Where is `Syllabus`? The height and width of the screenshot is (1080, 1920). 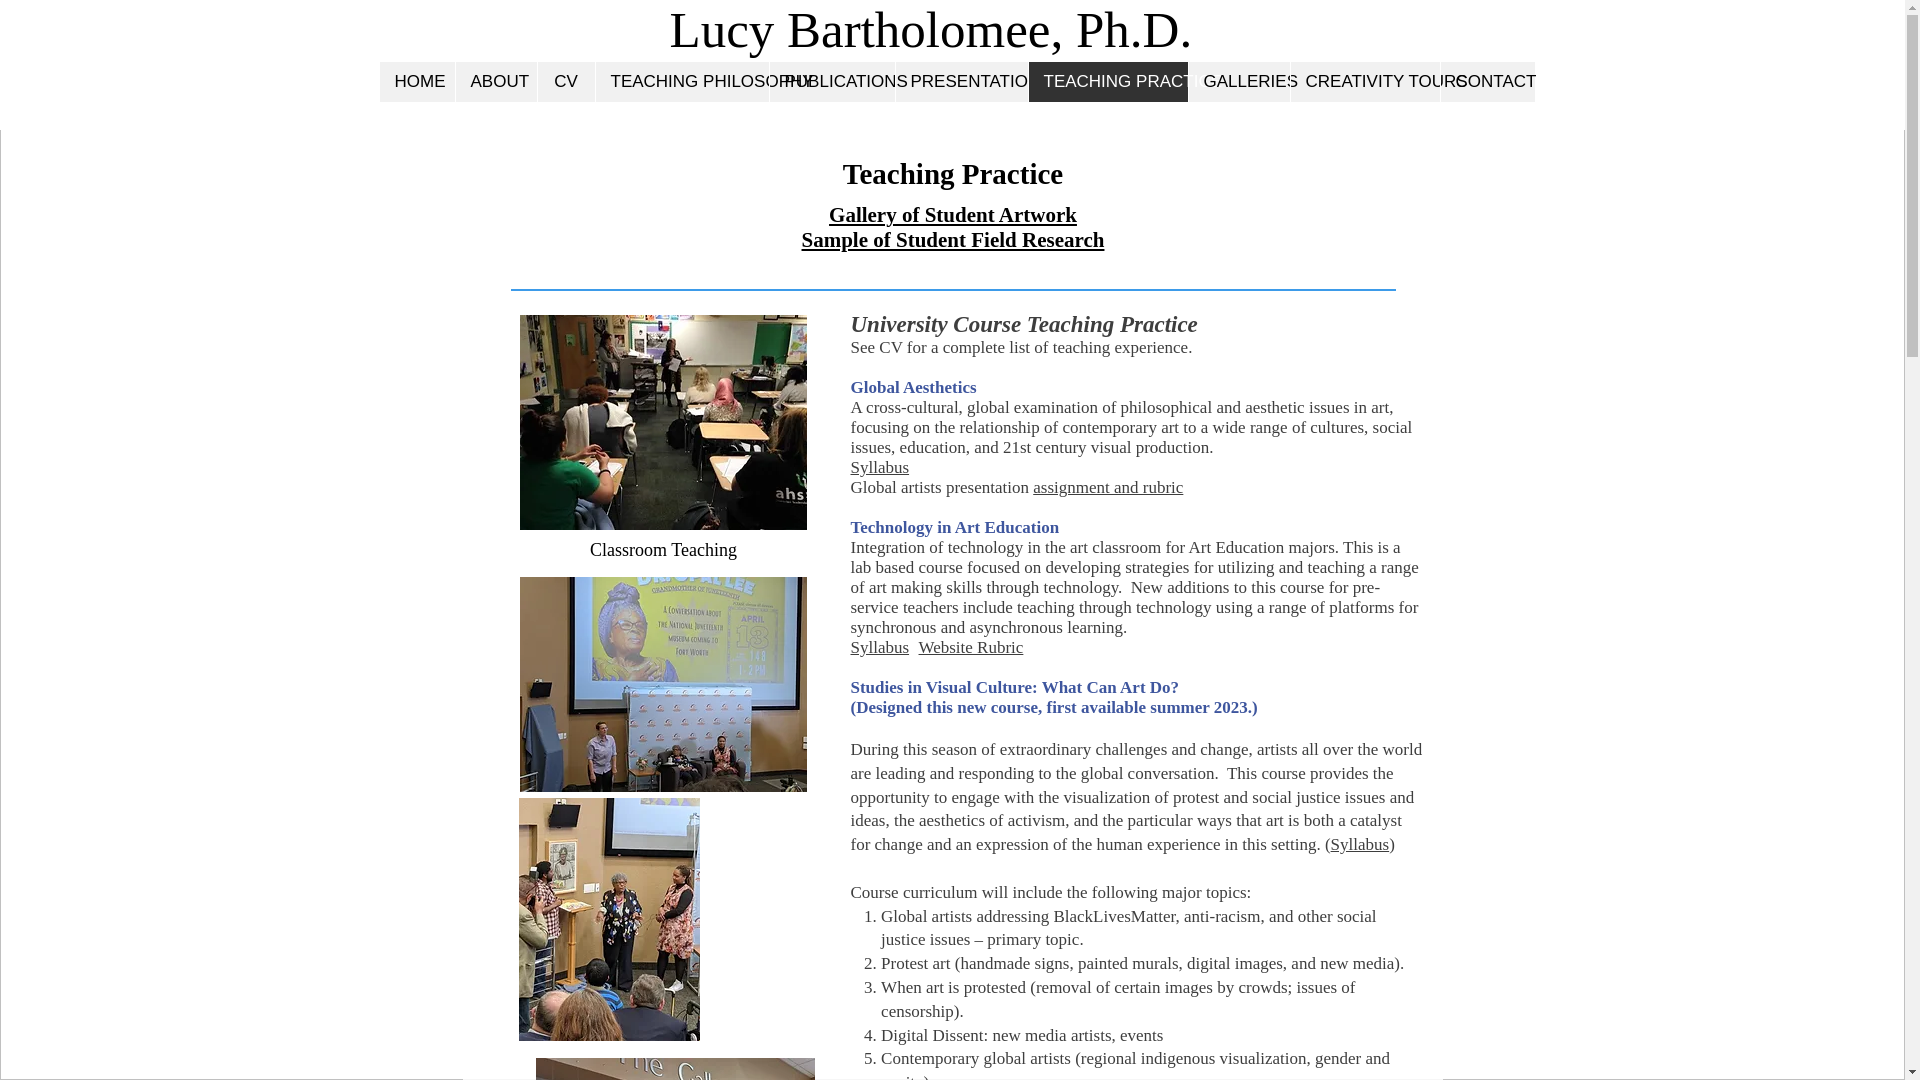
Syllabus is located at coordinates (879, 467).